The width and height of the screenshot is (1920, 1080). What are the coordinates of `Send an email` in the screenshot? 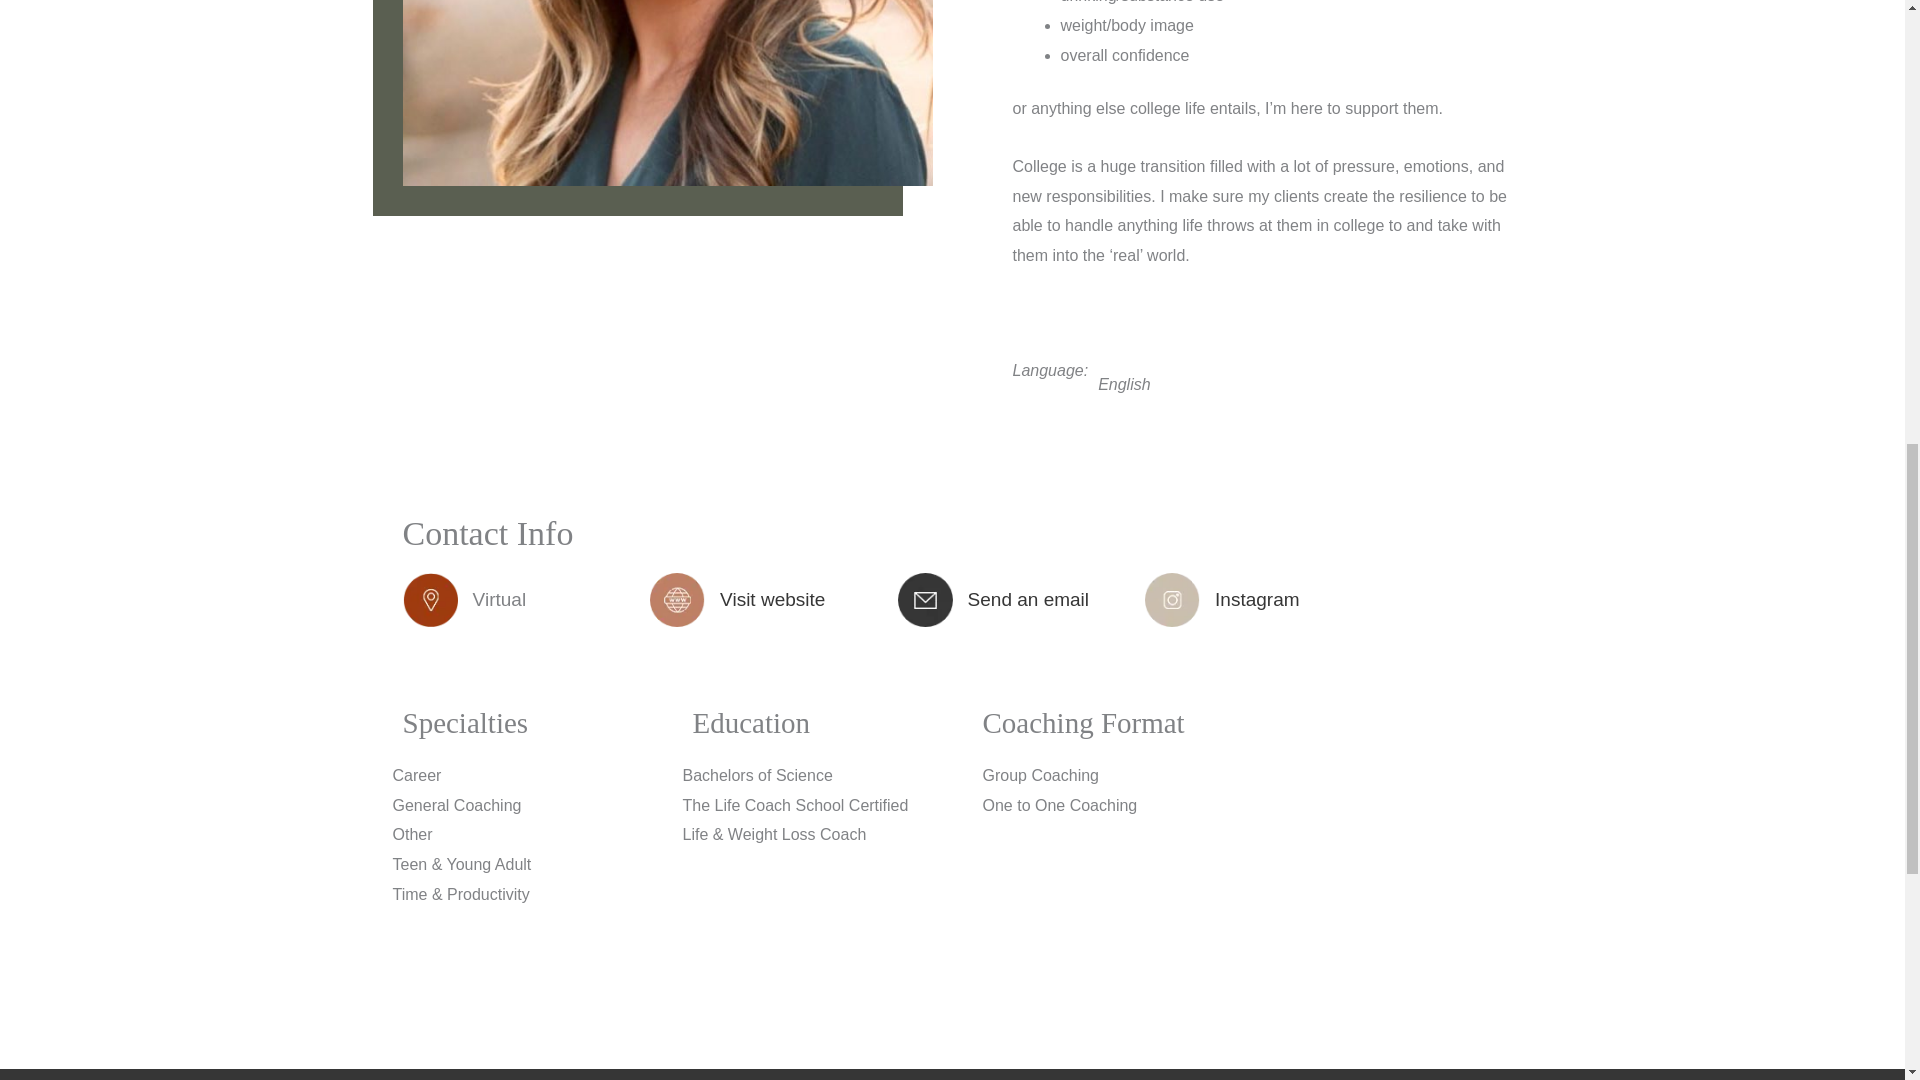 It's located at (1028, 599).